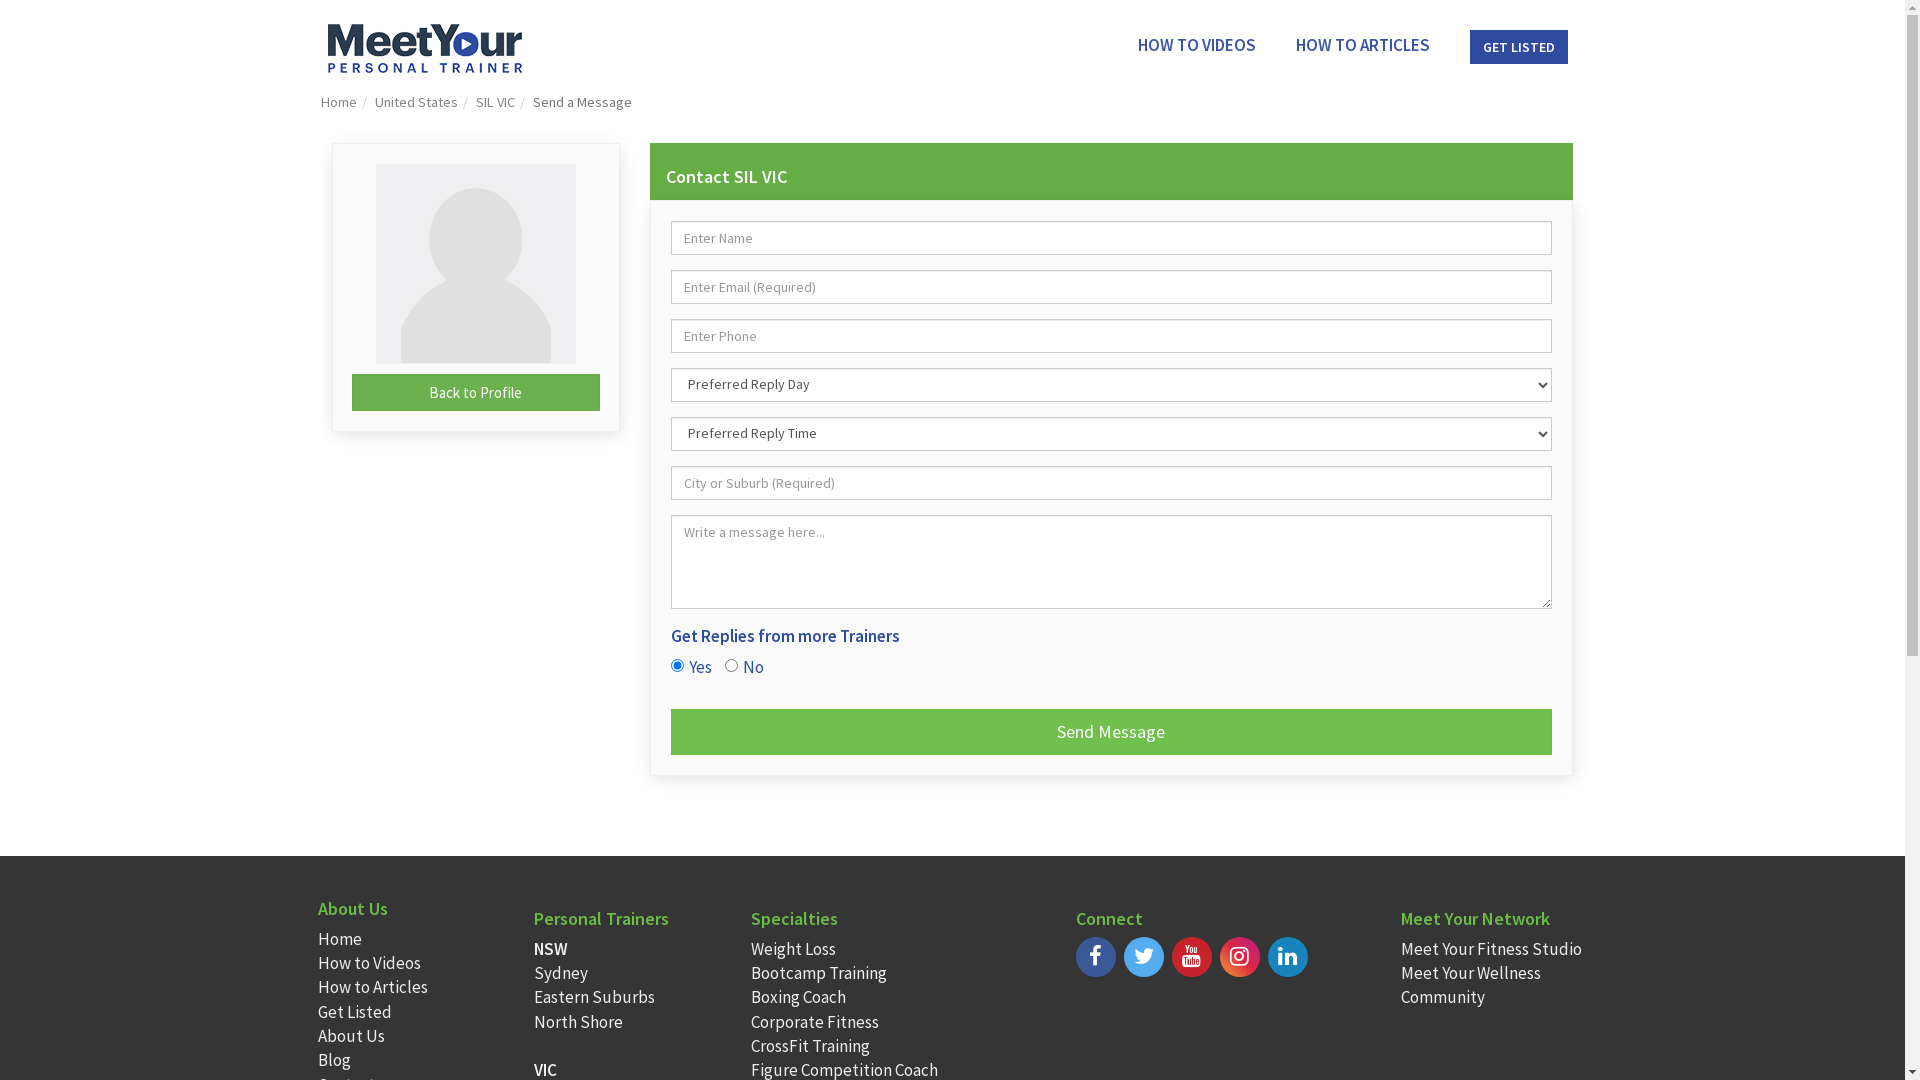 The width and height of the screenshot is (1920, 1080). Describe the element at coordinates (551, 949) in the screenshot. I see `NSW` at that location.